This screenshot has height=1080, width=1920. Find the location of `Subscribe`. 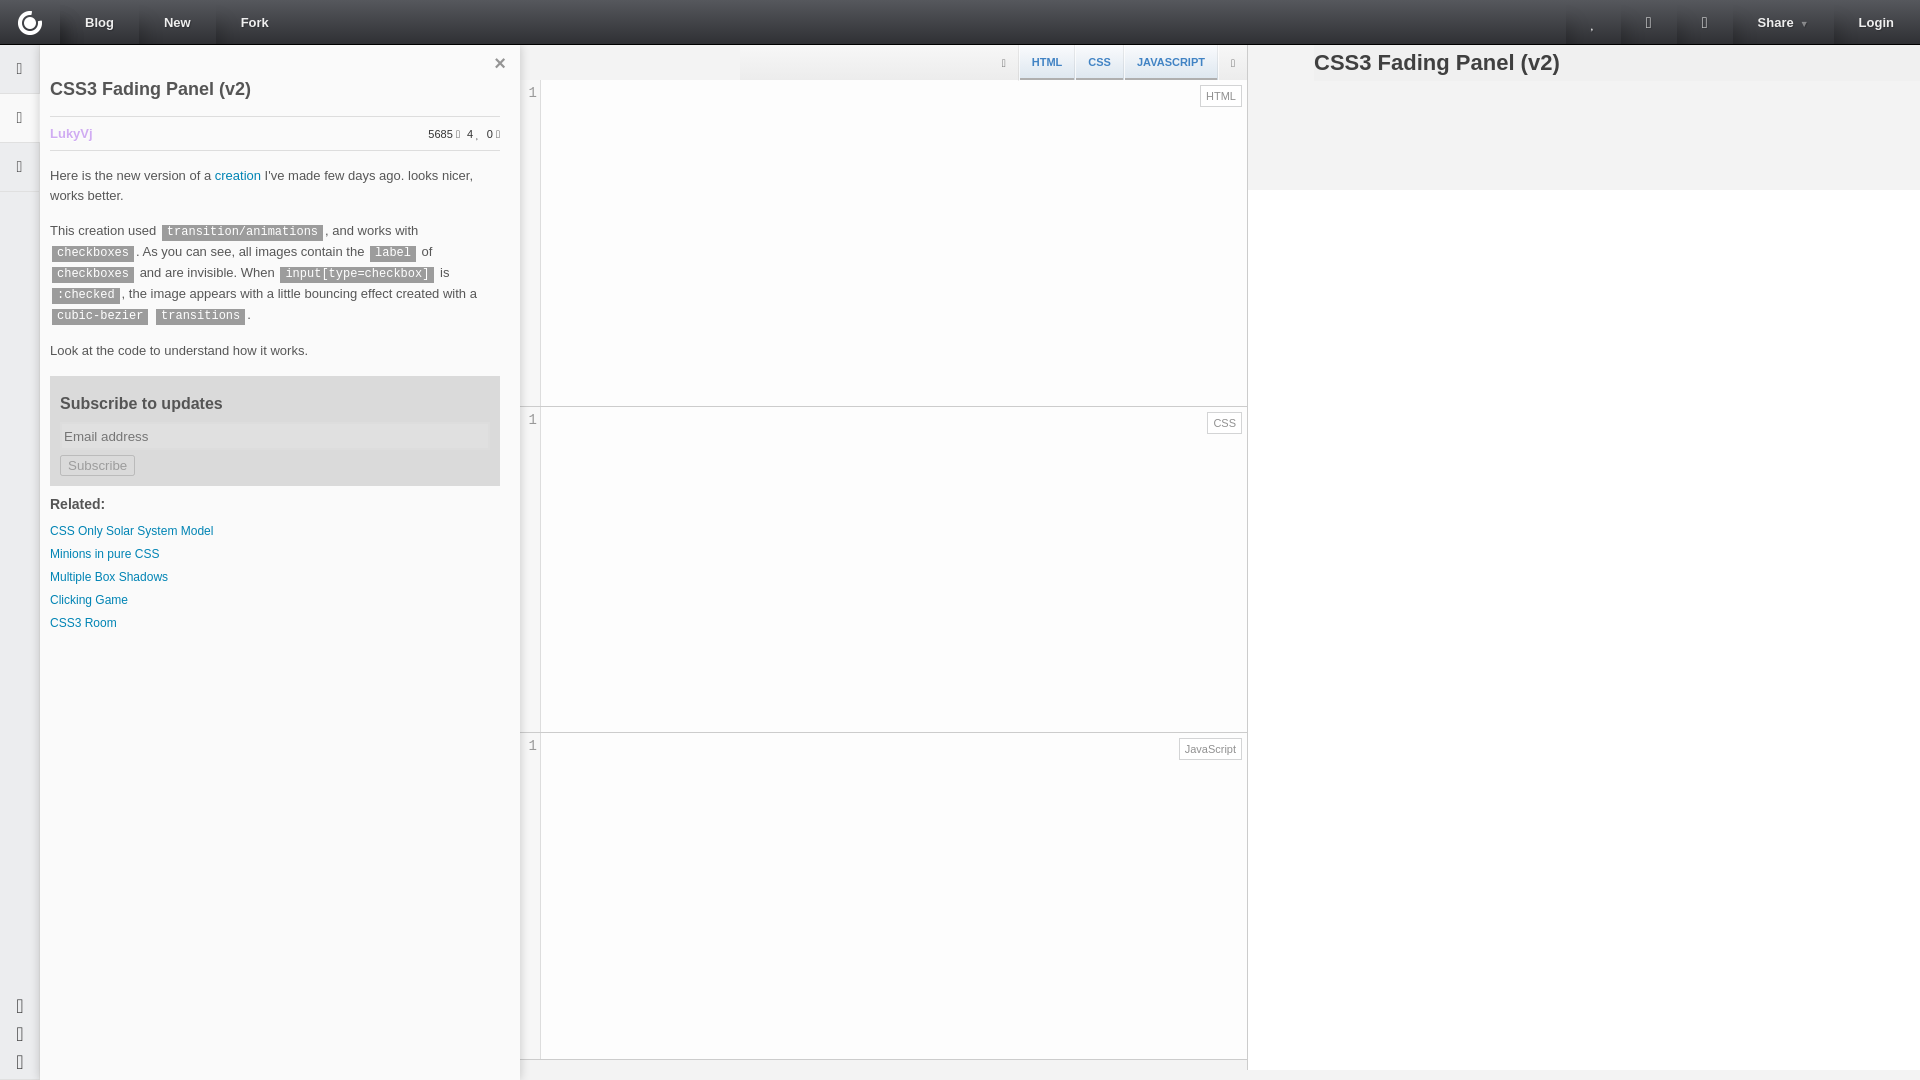

Subscribe is located at coordinates (131, 530).